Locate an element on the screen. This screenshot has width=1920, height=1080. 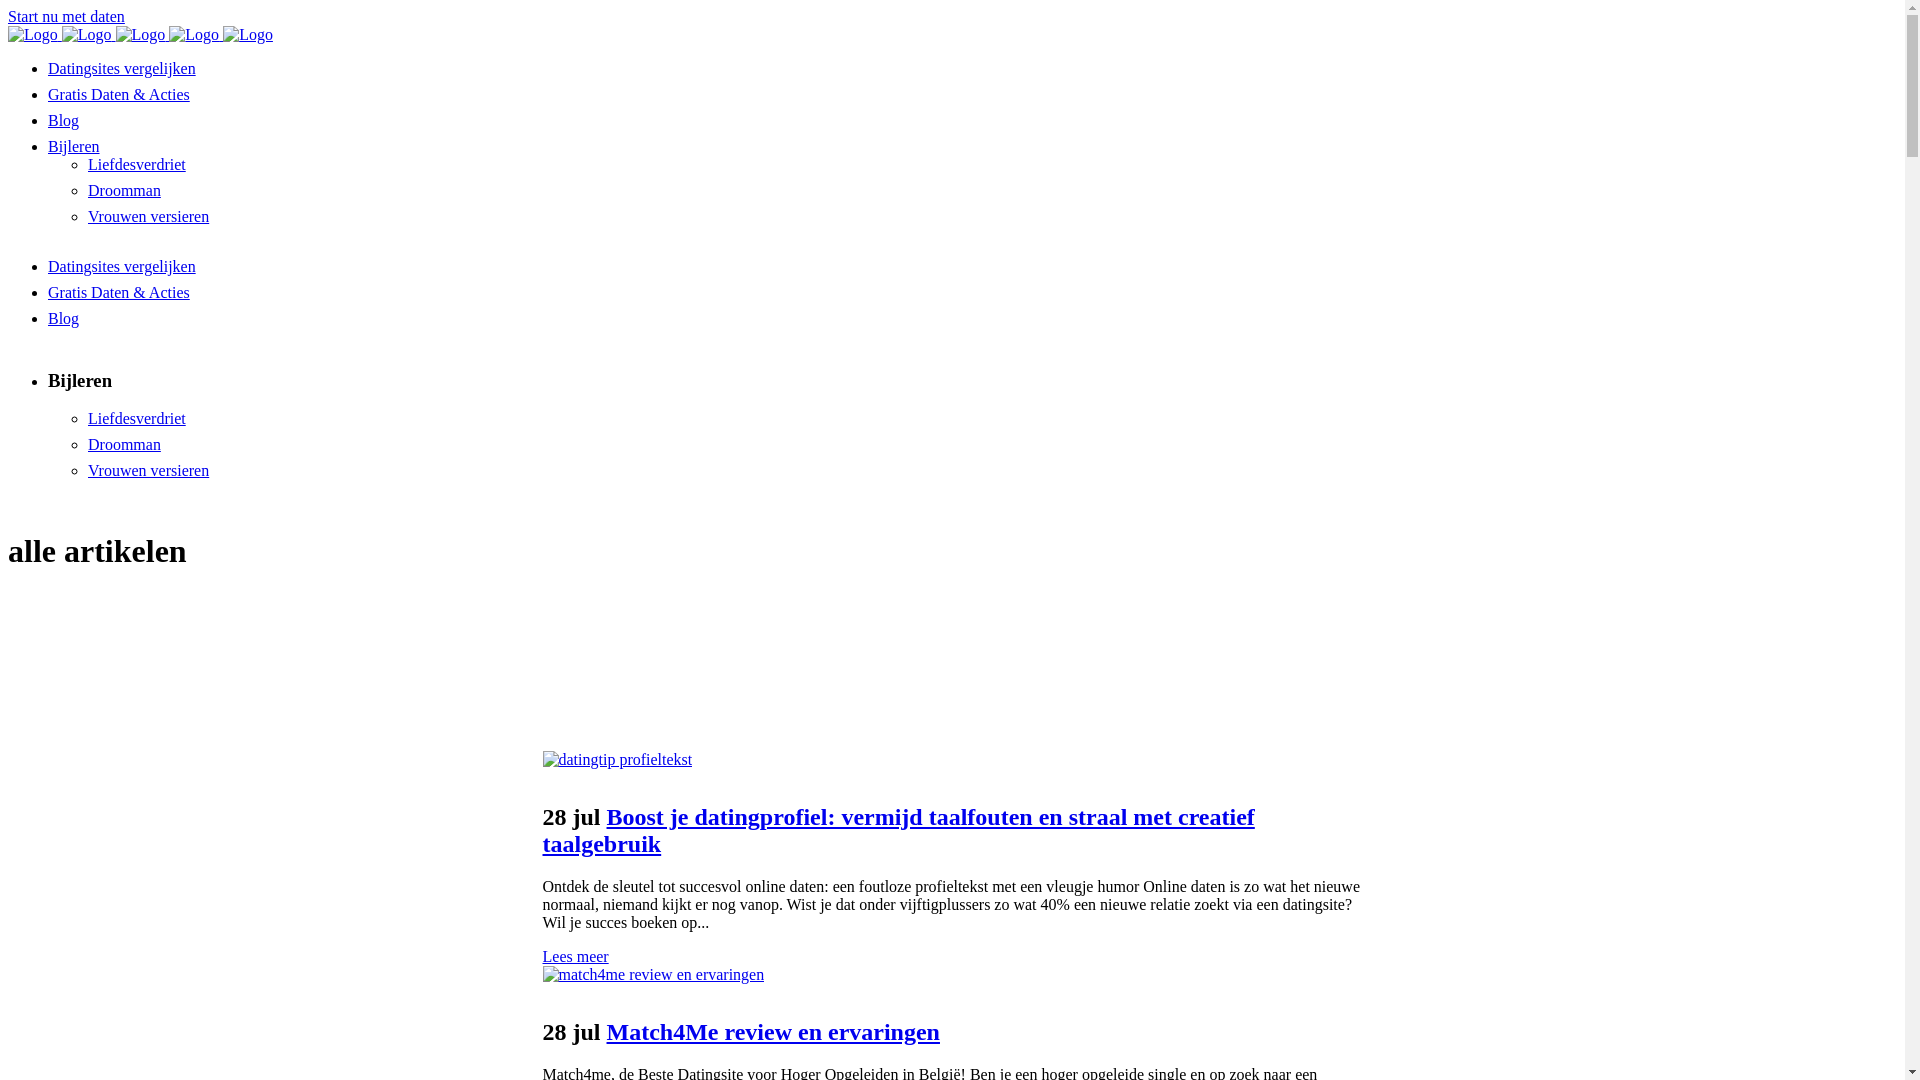
Start nu met daten is located at coordinates (66, 16).